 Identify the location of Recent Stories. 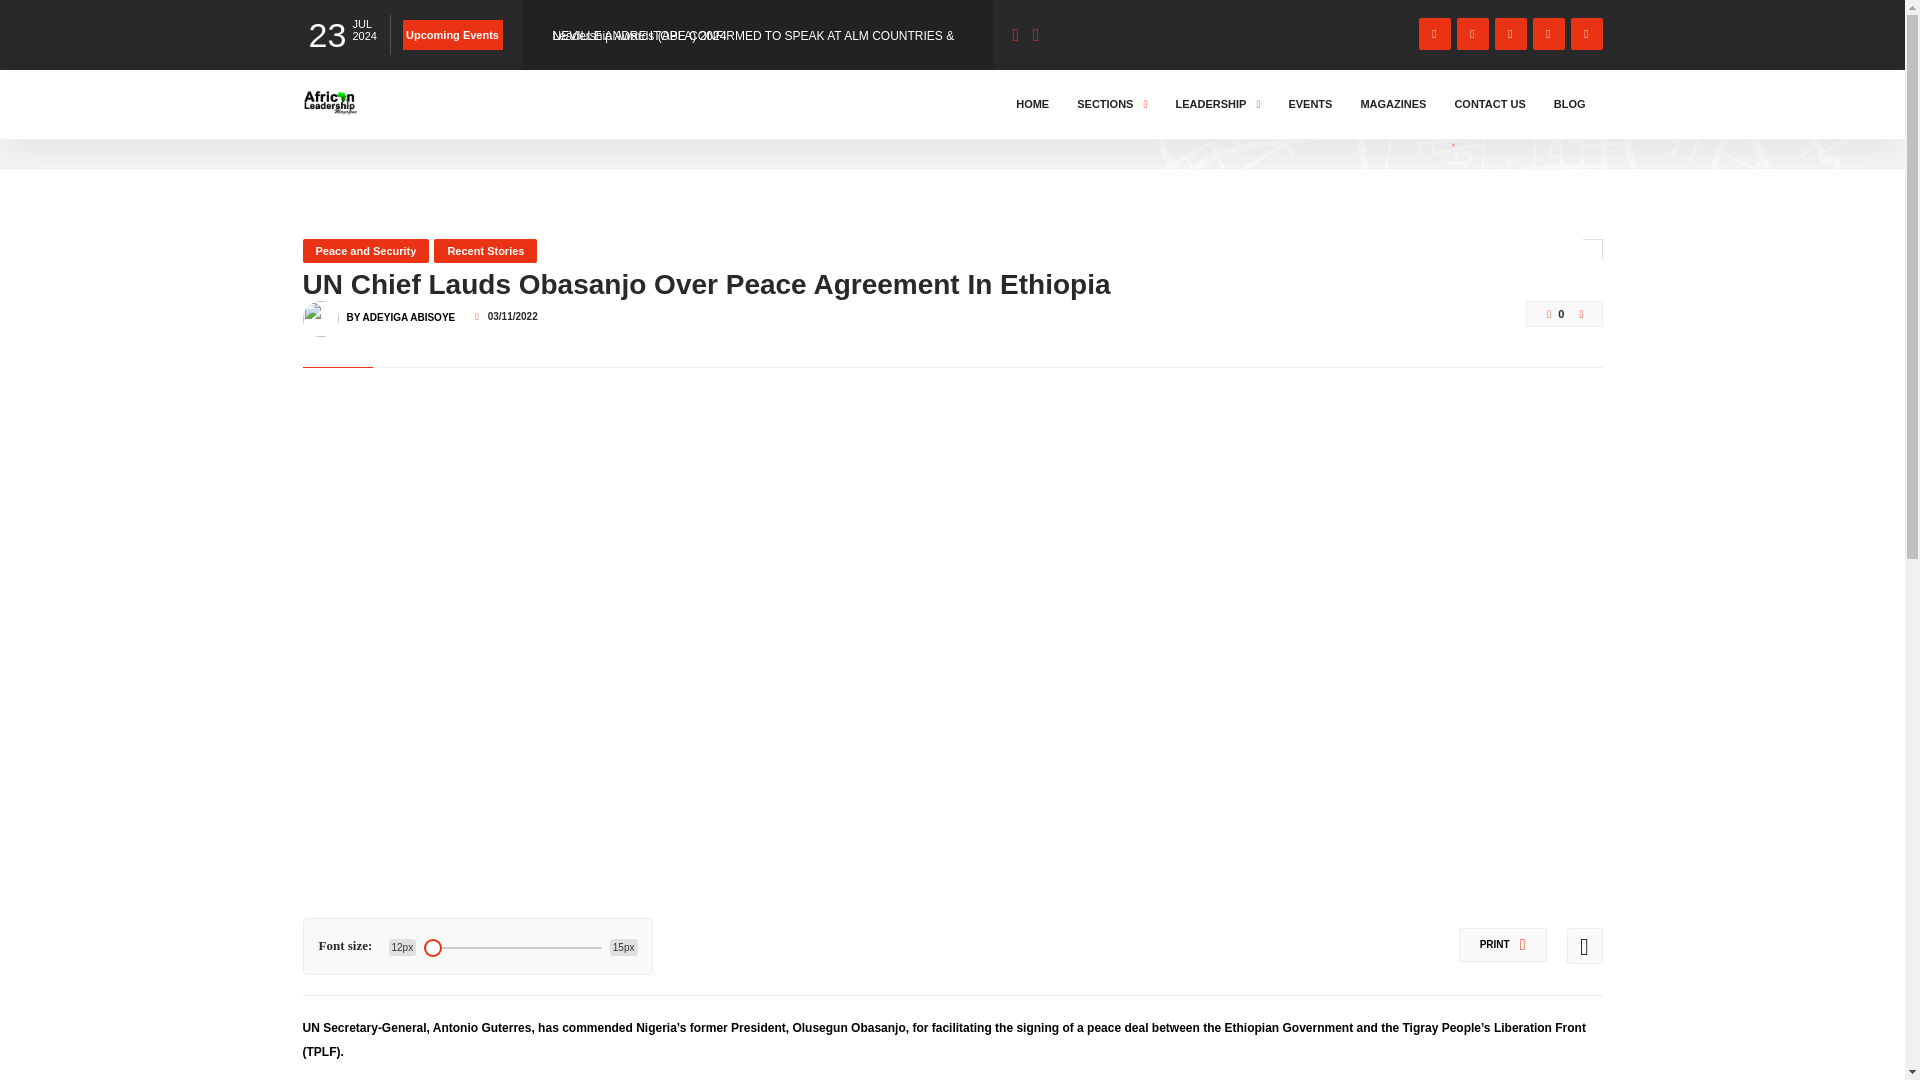
(485, 250).